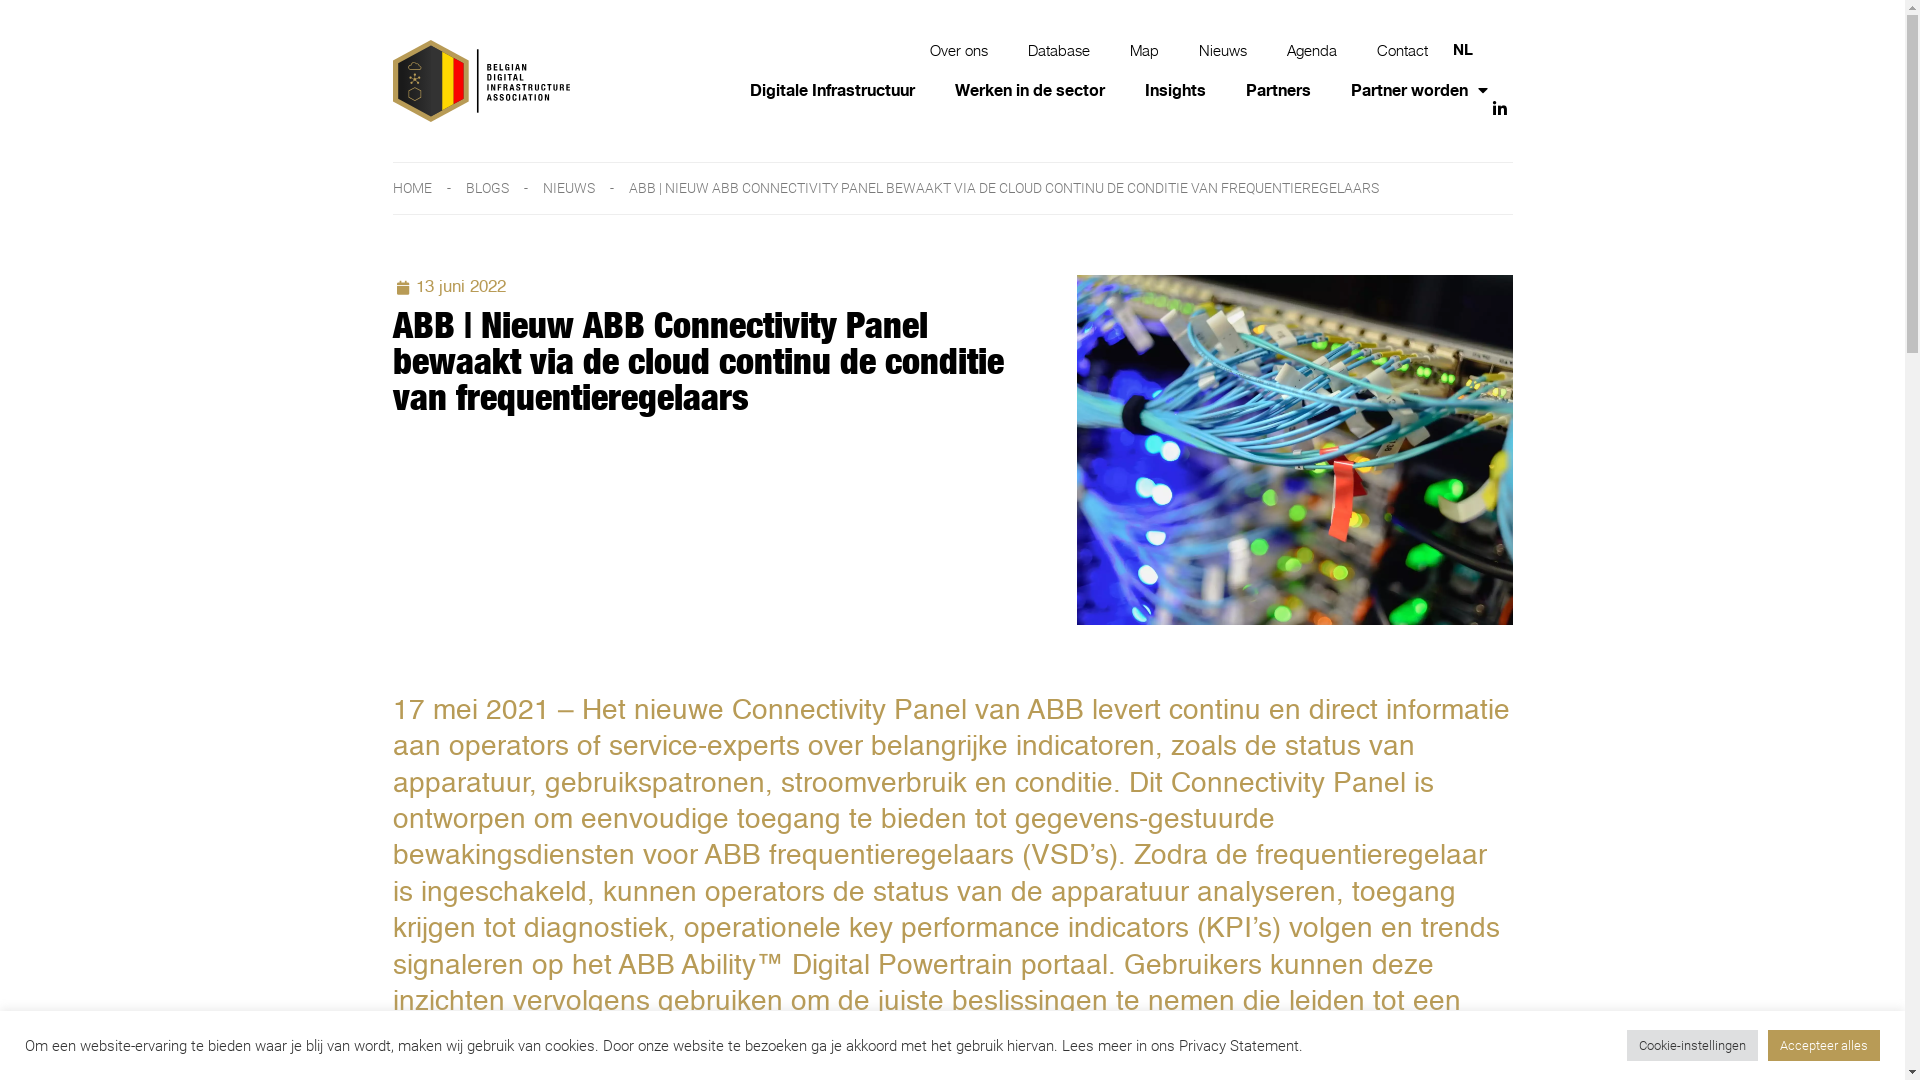 The image size is (1920, 1080). I want to click on Cookie-instellingen, so click(1692, 1046).